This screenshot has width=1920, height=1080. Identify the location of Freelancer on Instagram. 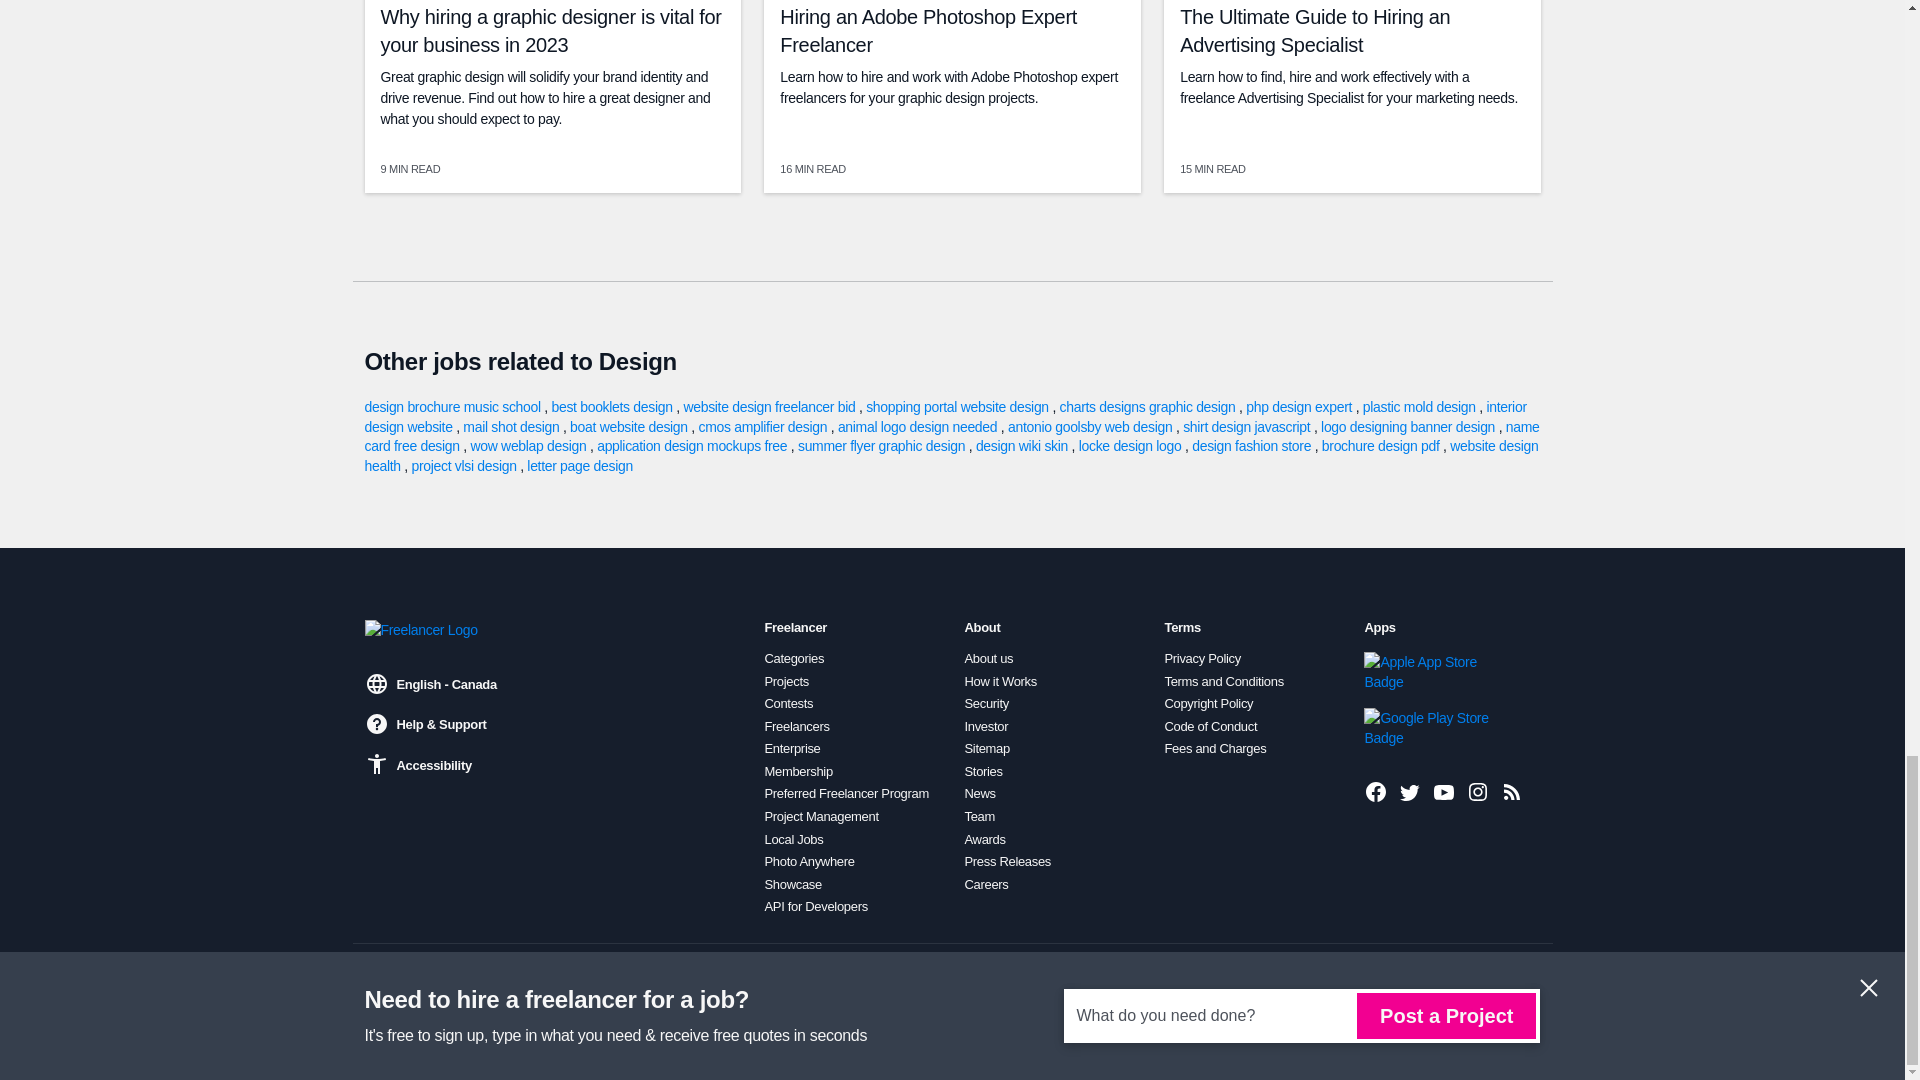
(1478, 791).